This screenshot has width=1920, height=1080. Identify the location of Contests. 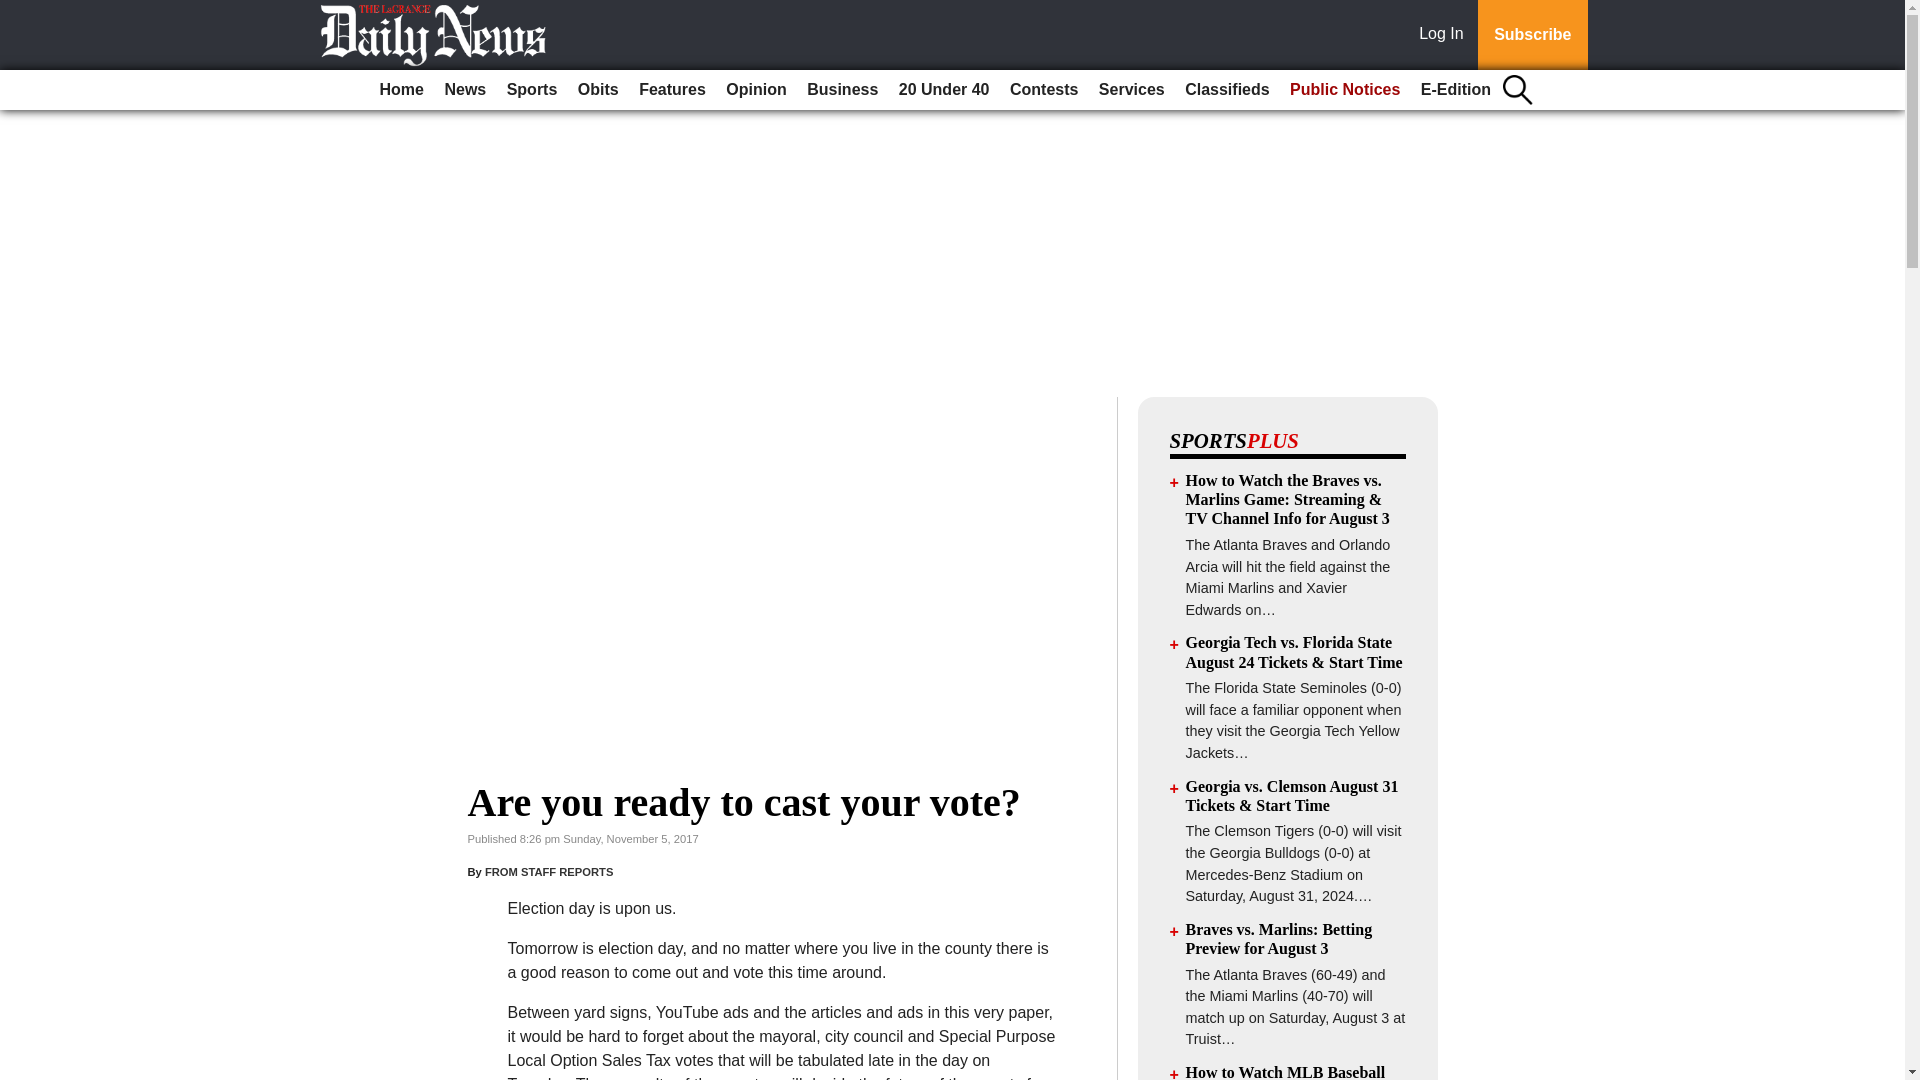
(1044, 90).